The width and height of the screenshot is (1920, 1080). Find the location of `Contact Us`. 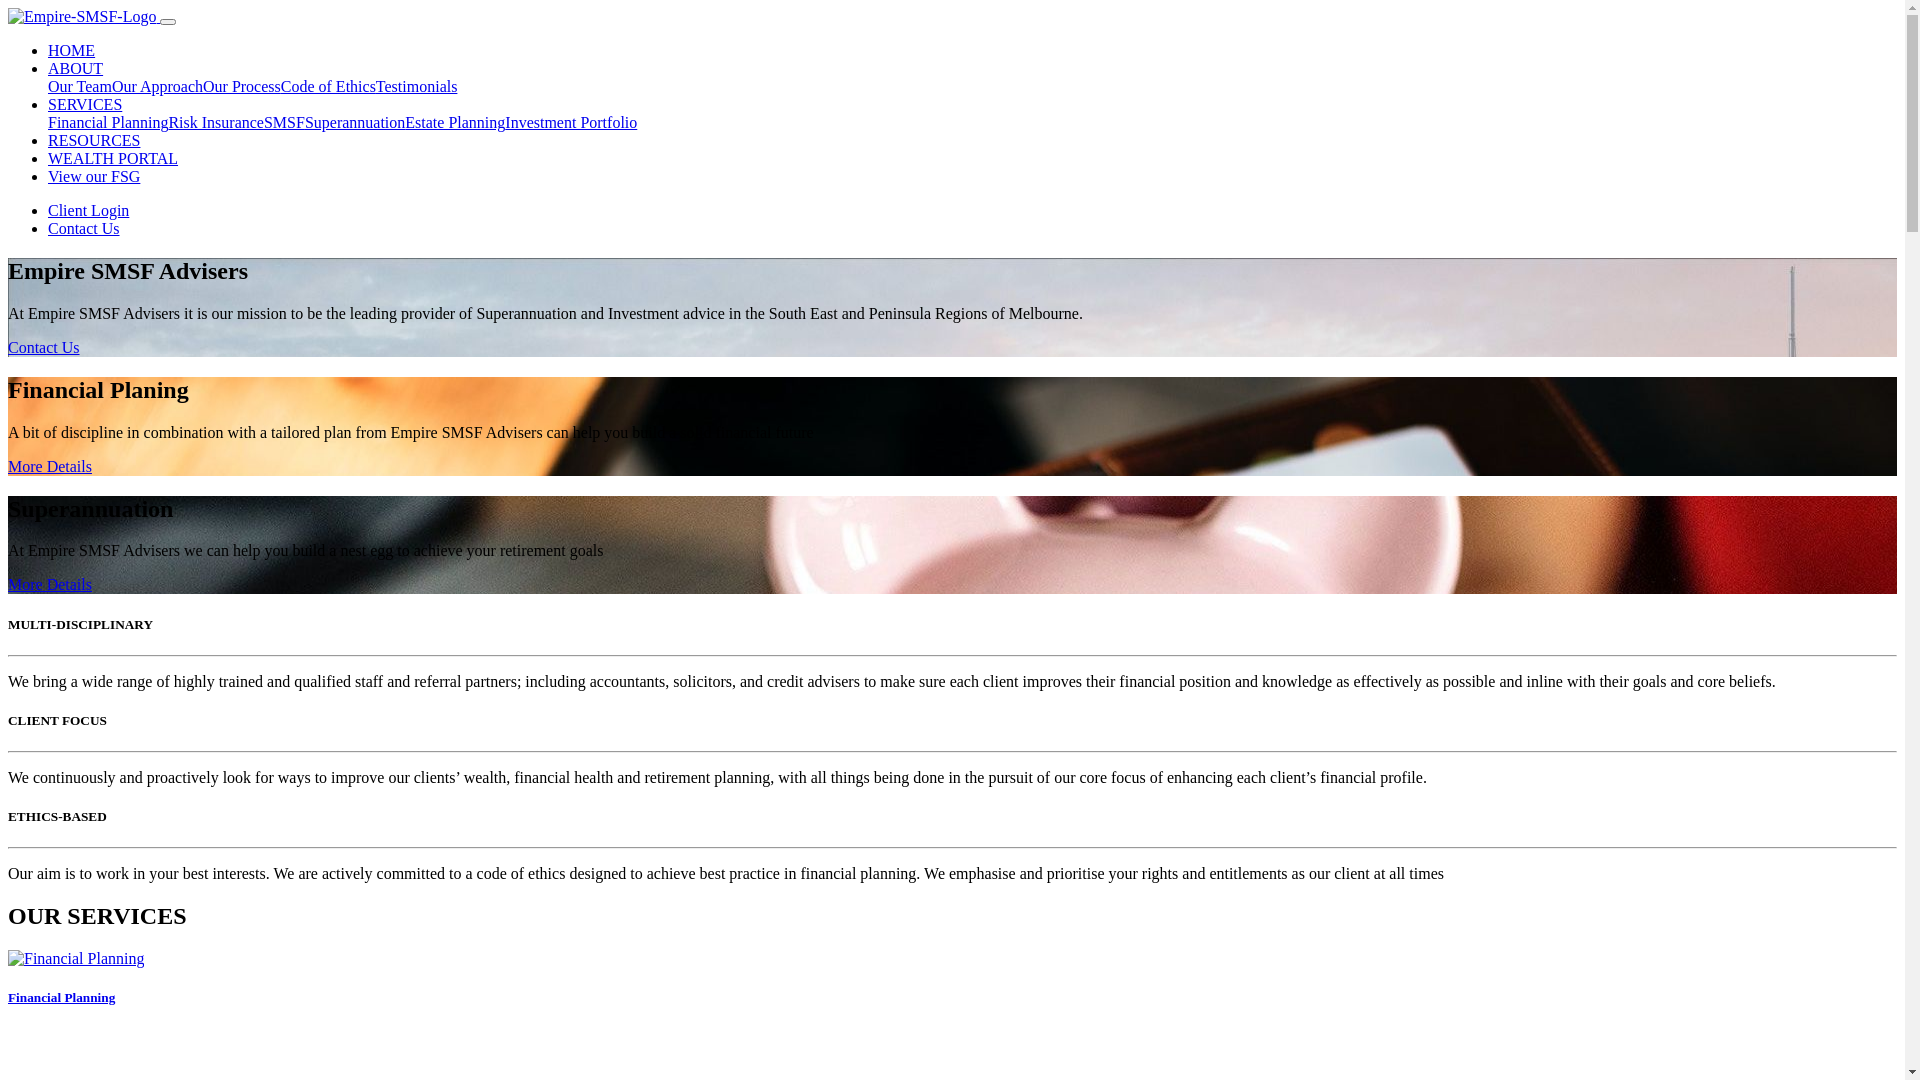

Contact Us is located at coordinates (84, 228).